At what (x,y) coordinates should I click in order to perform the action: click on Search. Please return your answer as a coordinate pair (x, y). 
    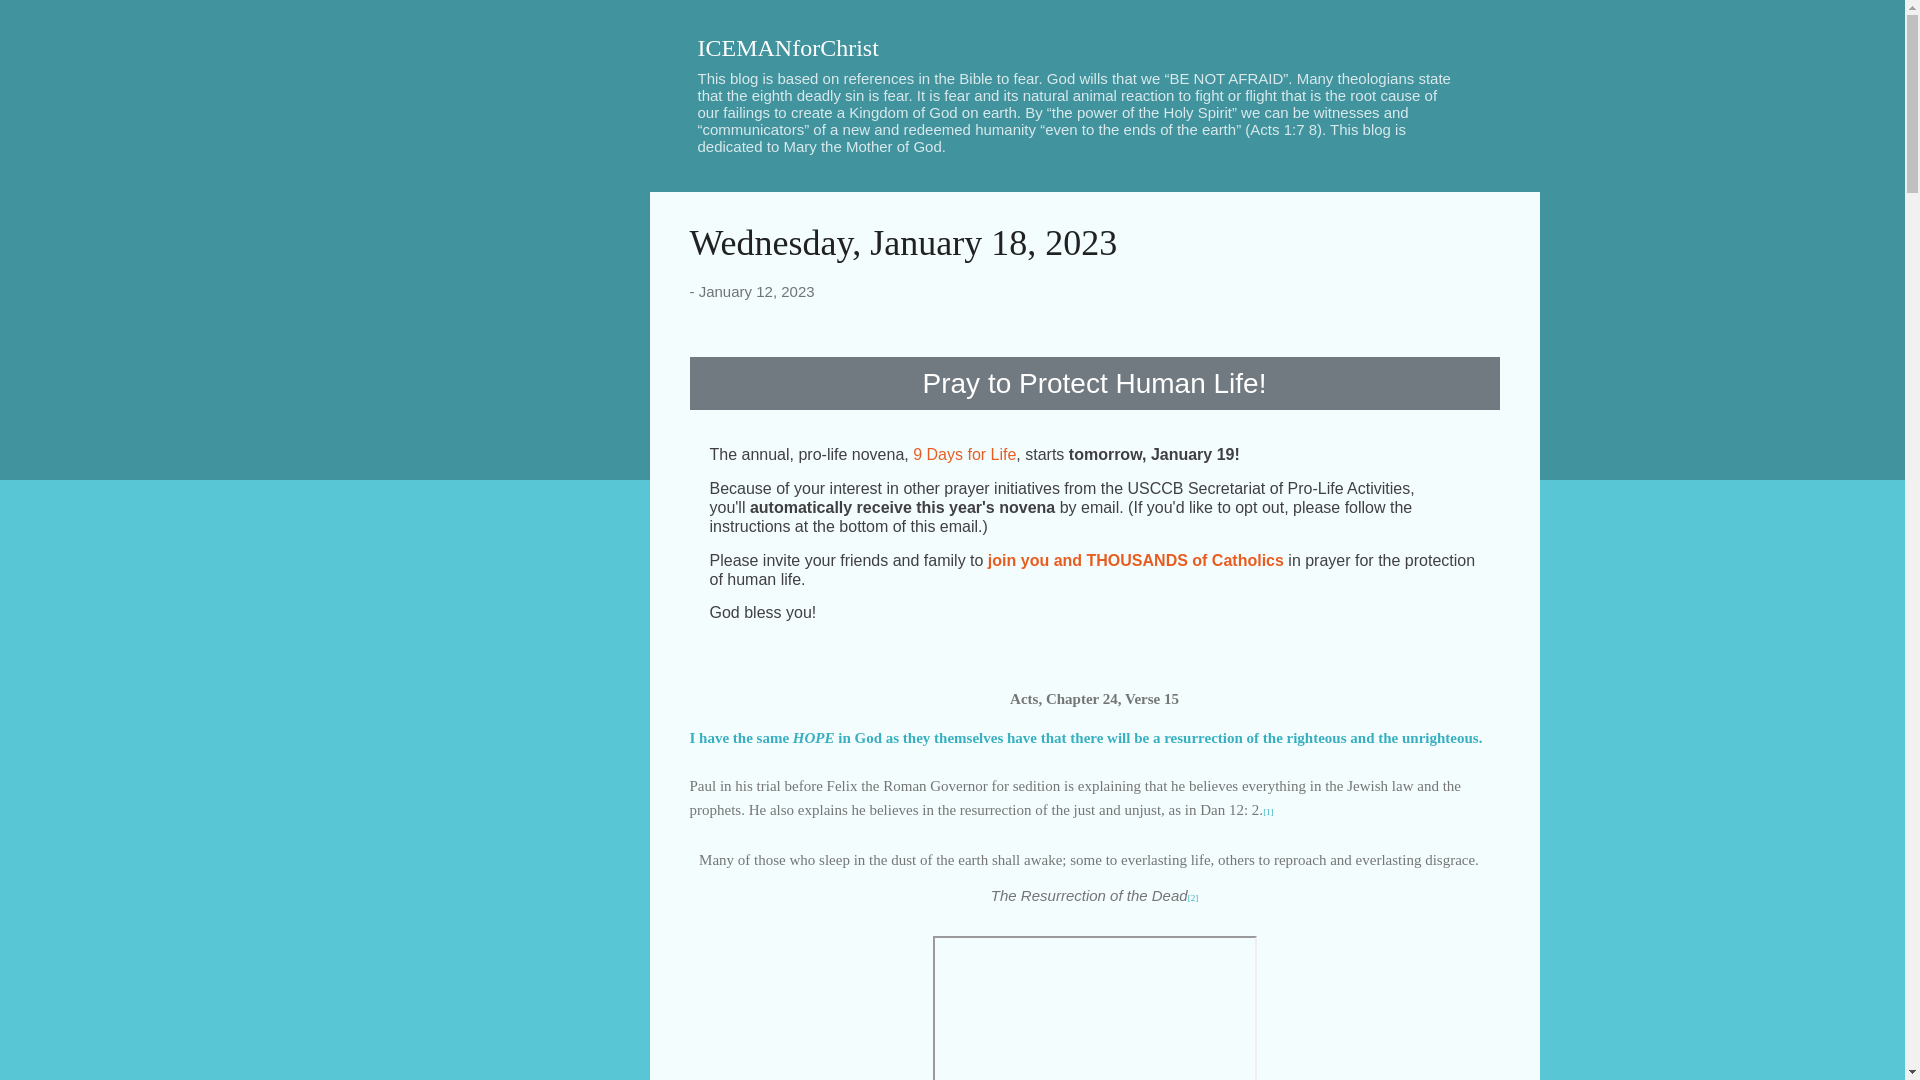
    Looking at the image, I should click on (39, 24).